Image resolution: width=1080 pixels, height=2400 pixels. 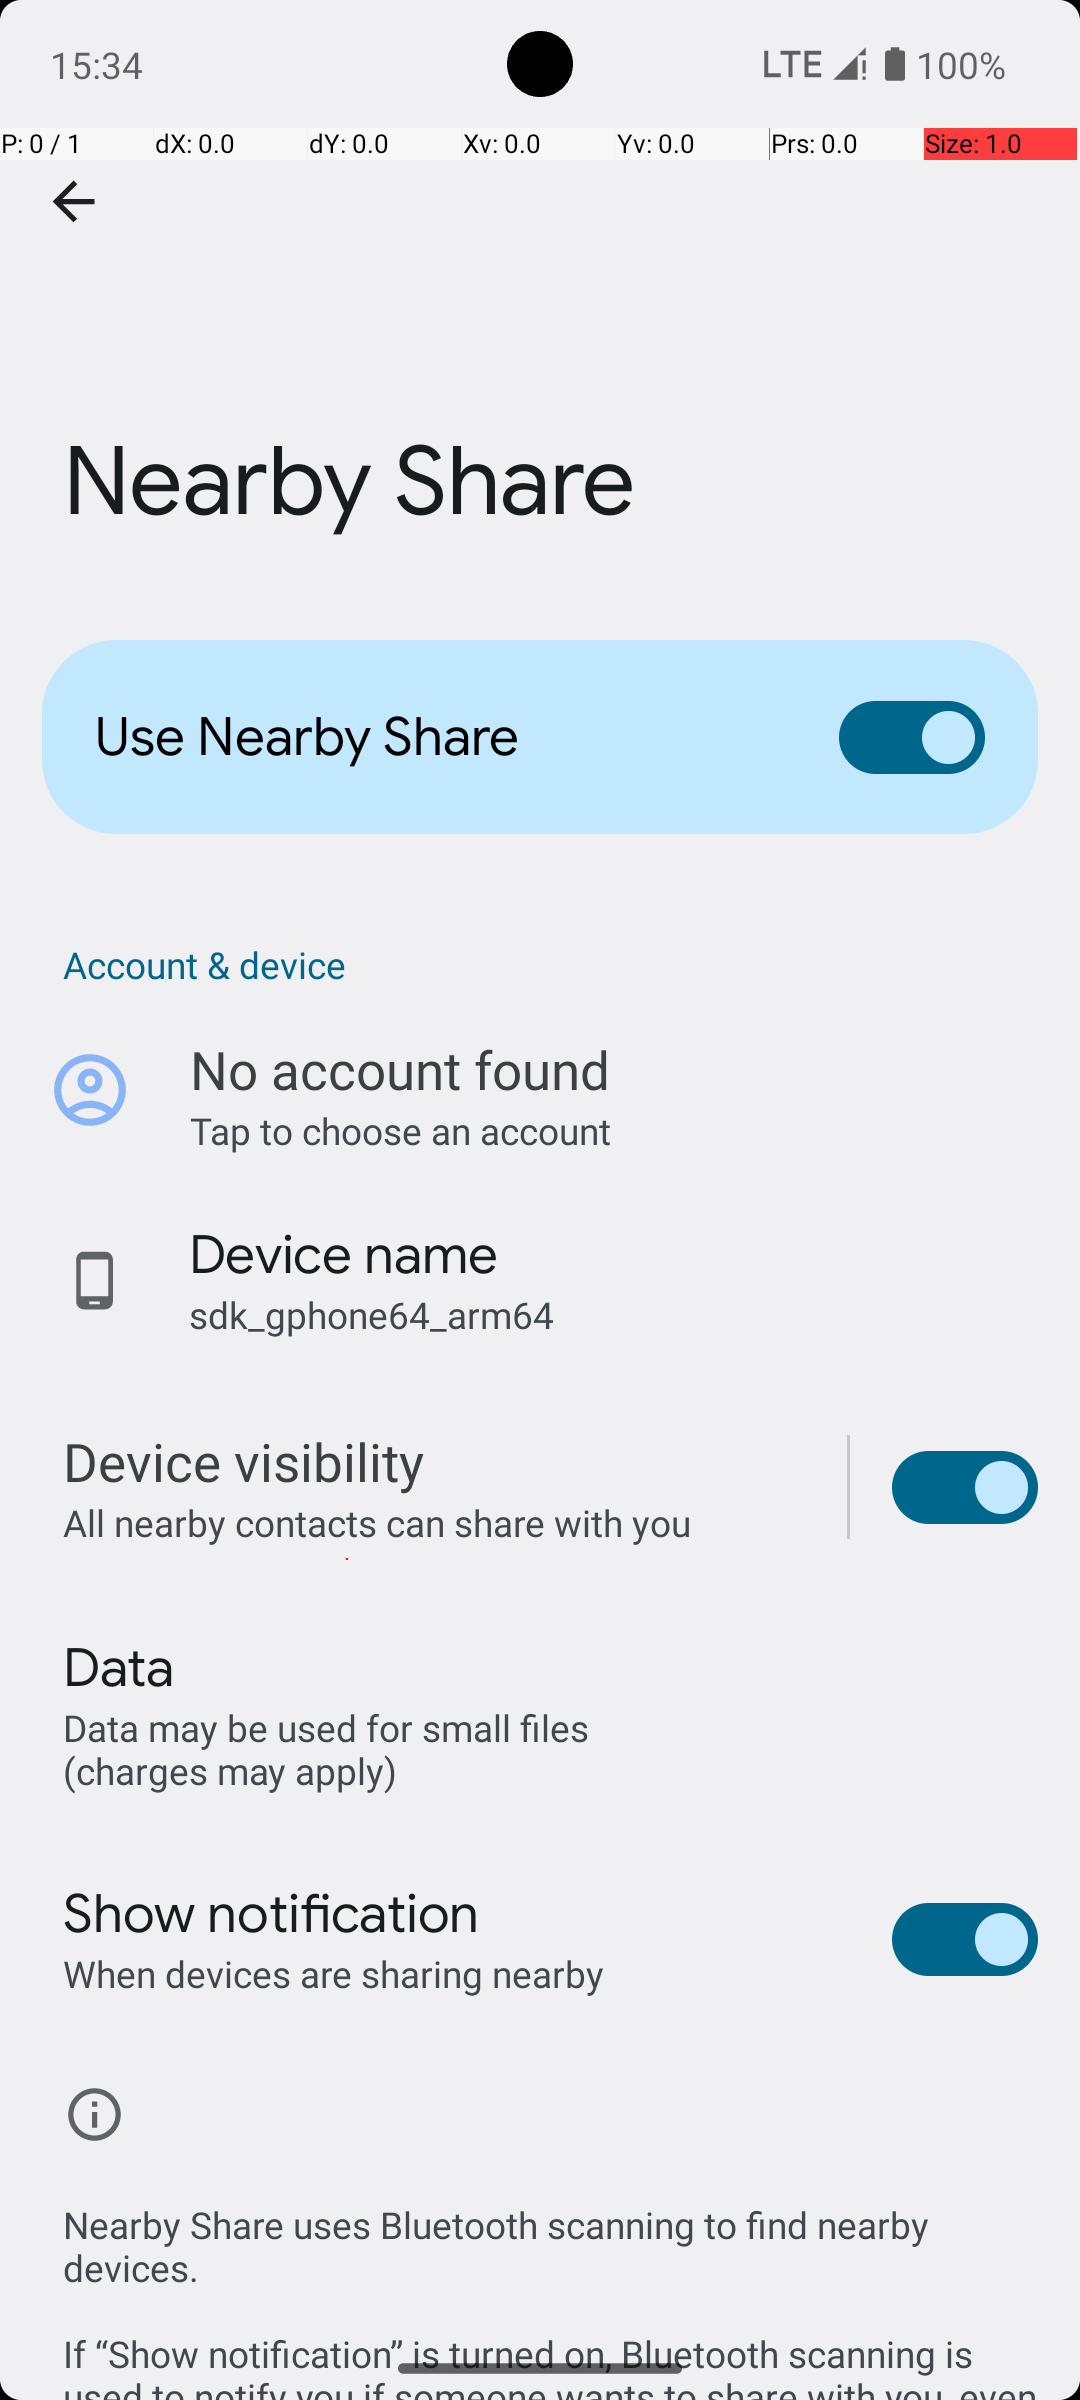 I want to click on Use Nearby Share, so click(x=436, y=737).